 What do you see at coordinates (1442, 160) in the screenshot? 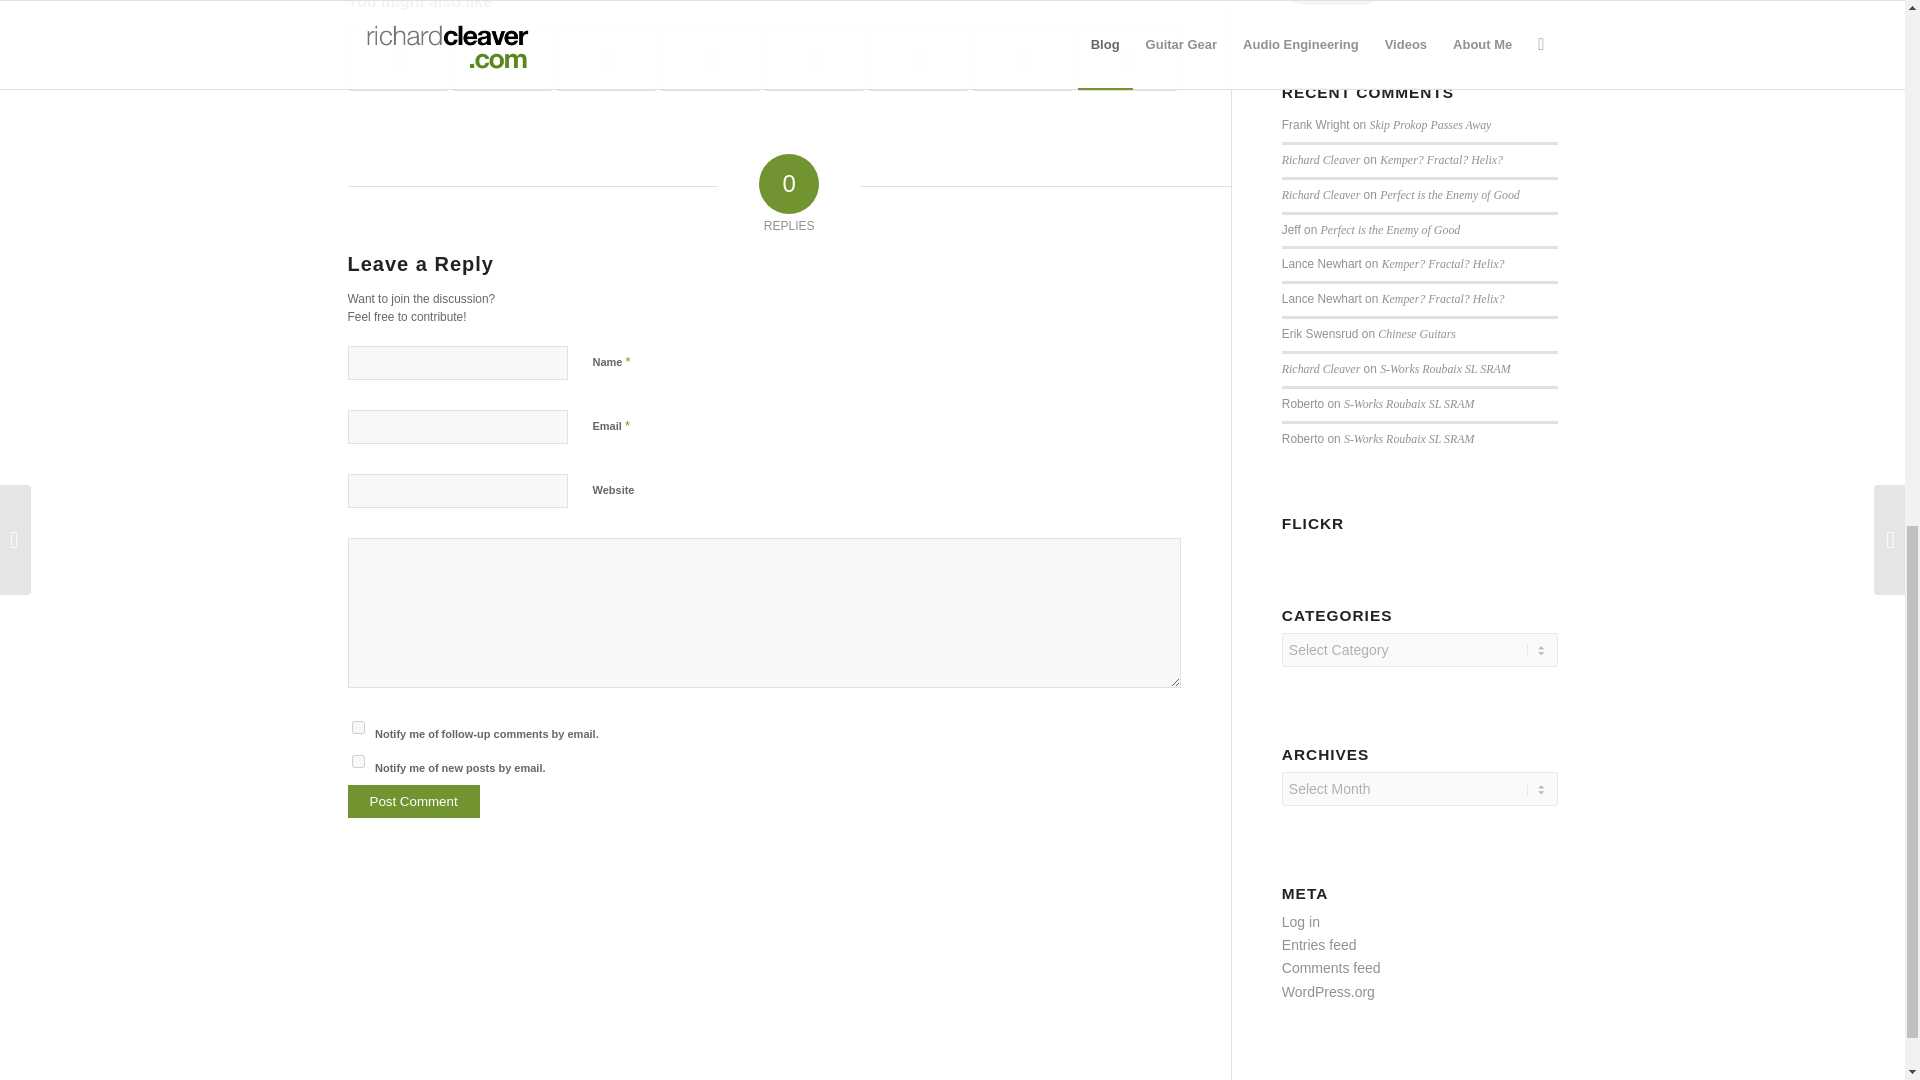
I see `Kemper? Fractal? Helix?` at bounding box center [1442, 160].